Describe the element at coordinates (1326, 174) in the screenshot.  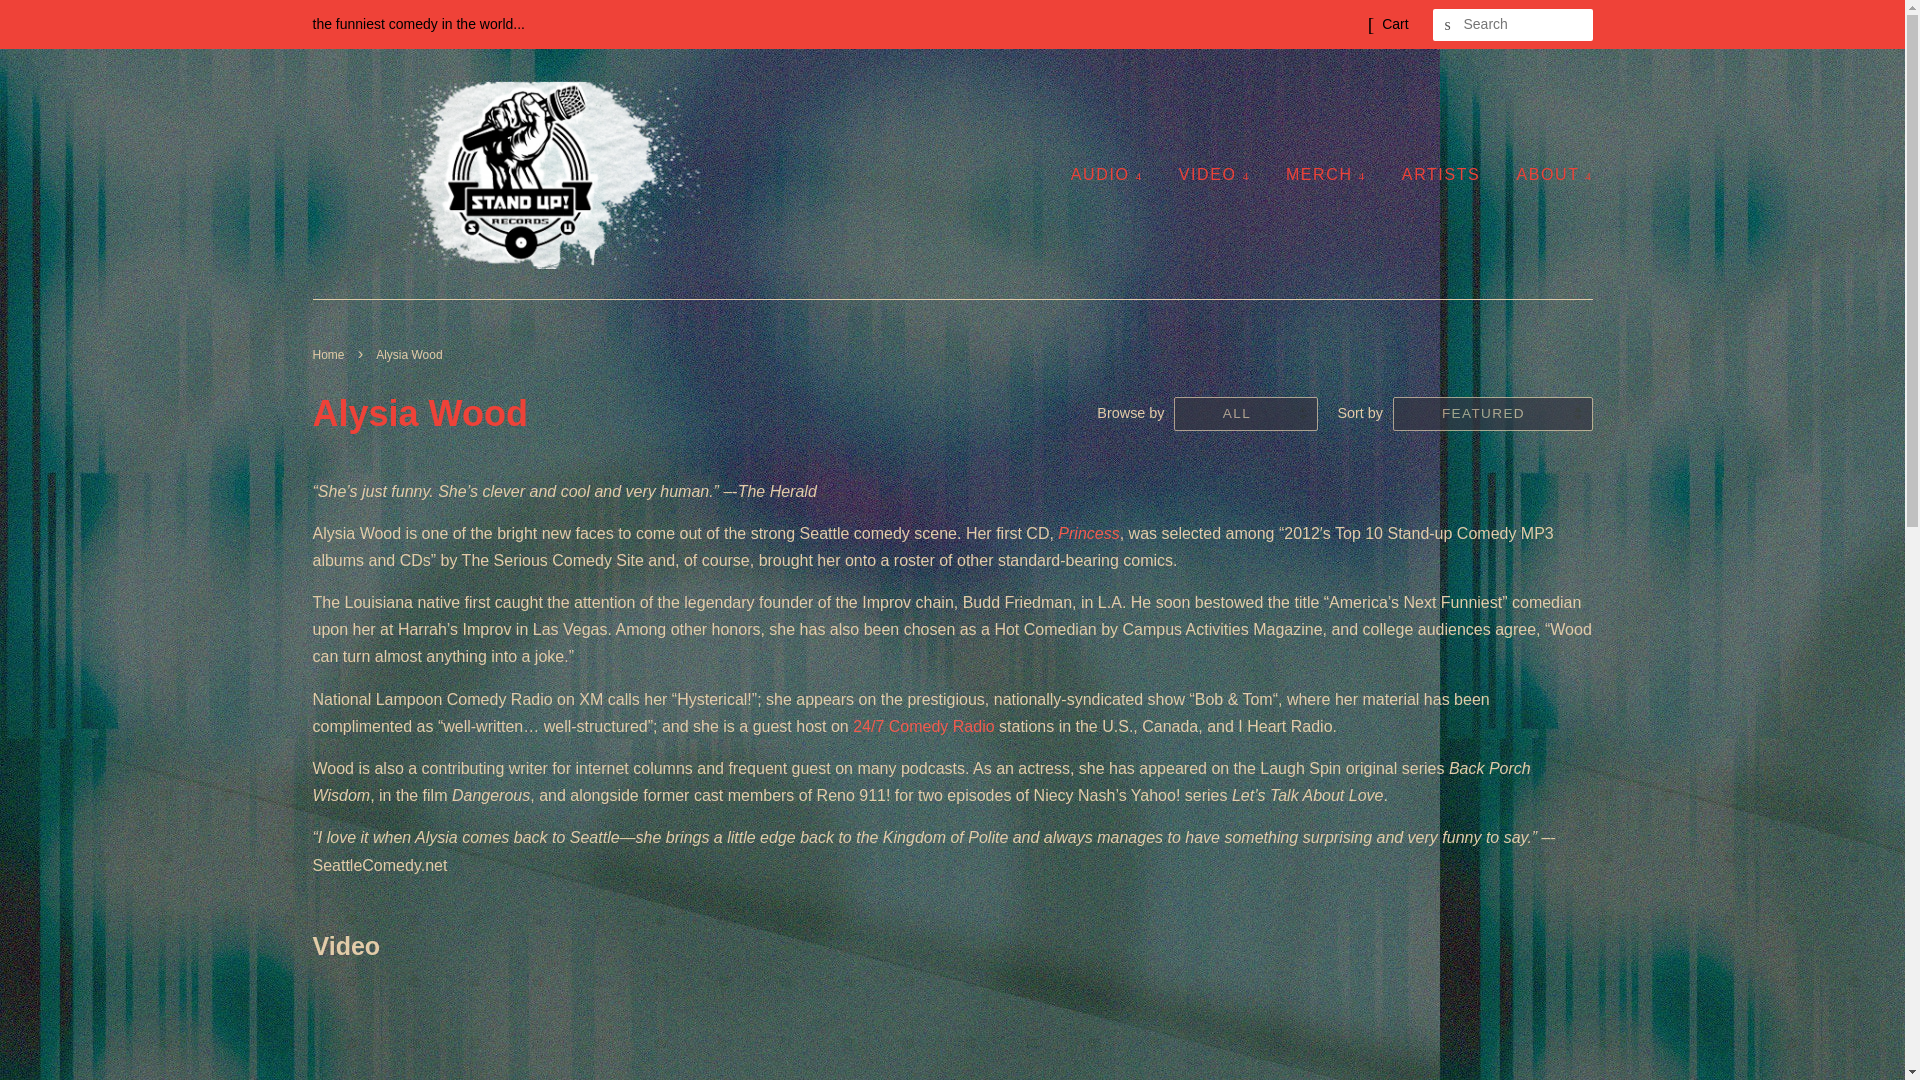
I see `MERCH` at that location.